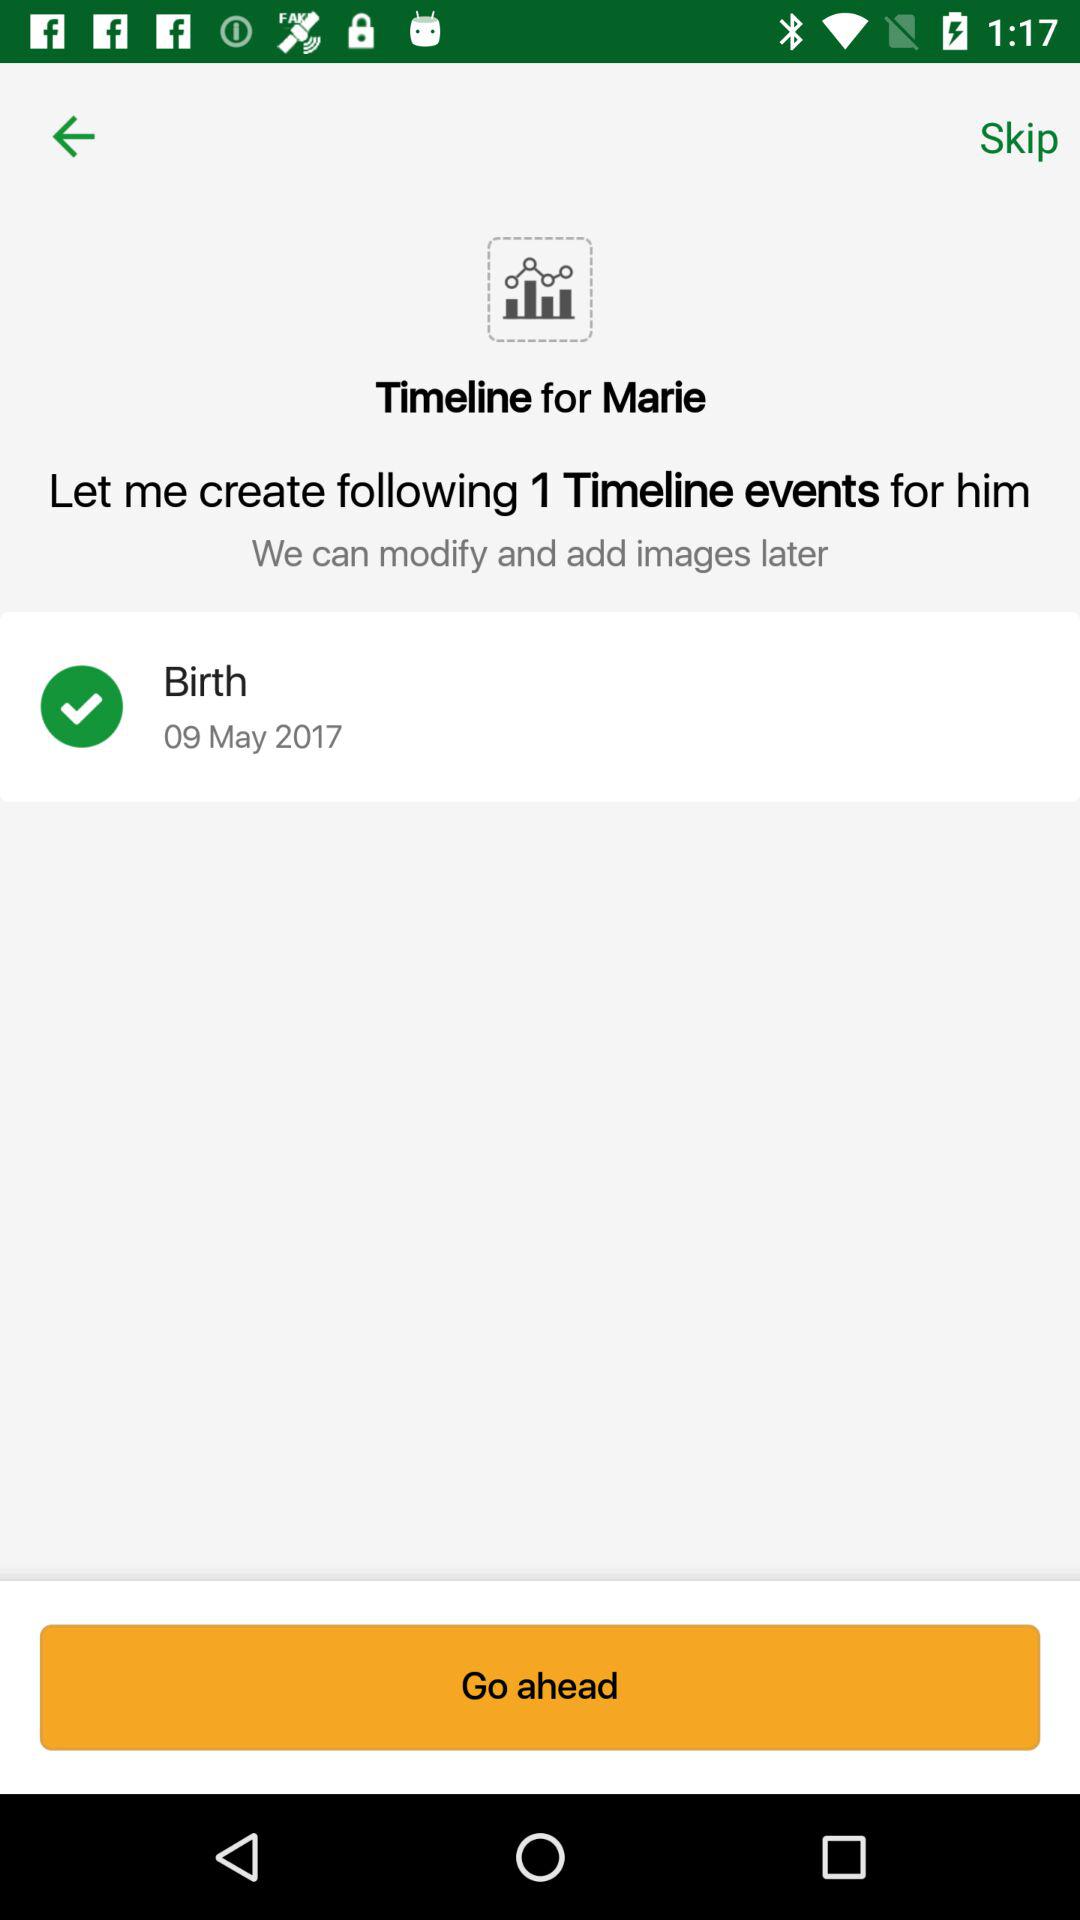  Describe the element at coordinates (73, 136) in the screenshot. I see `tap the icon to the left of skip item` at that location.